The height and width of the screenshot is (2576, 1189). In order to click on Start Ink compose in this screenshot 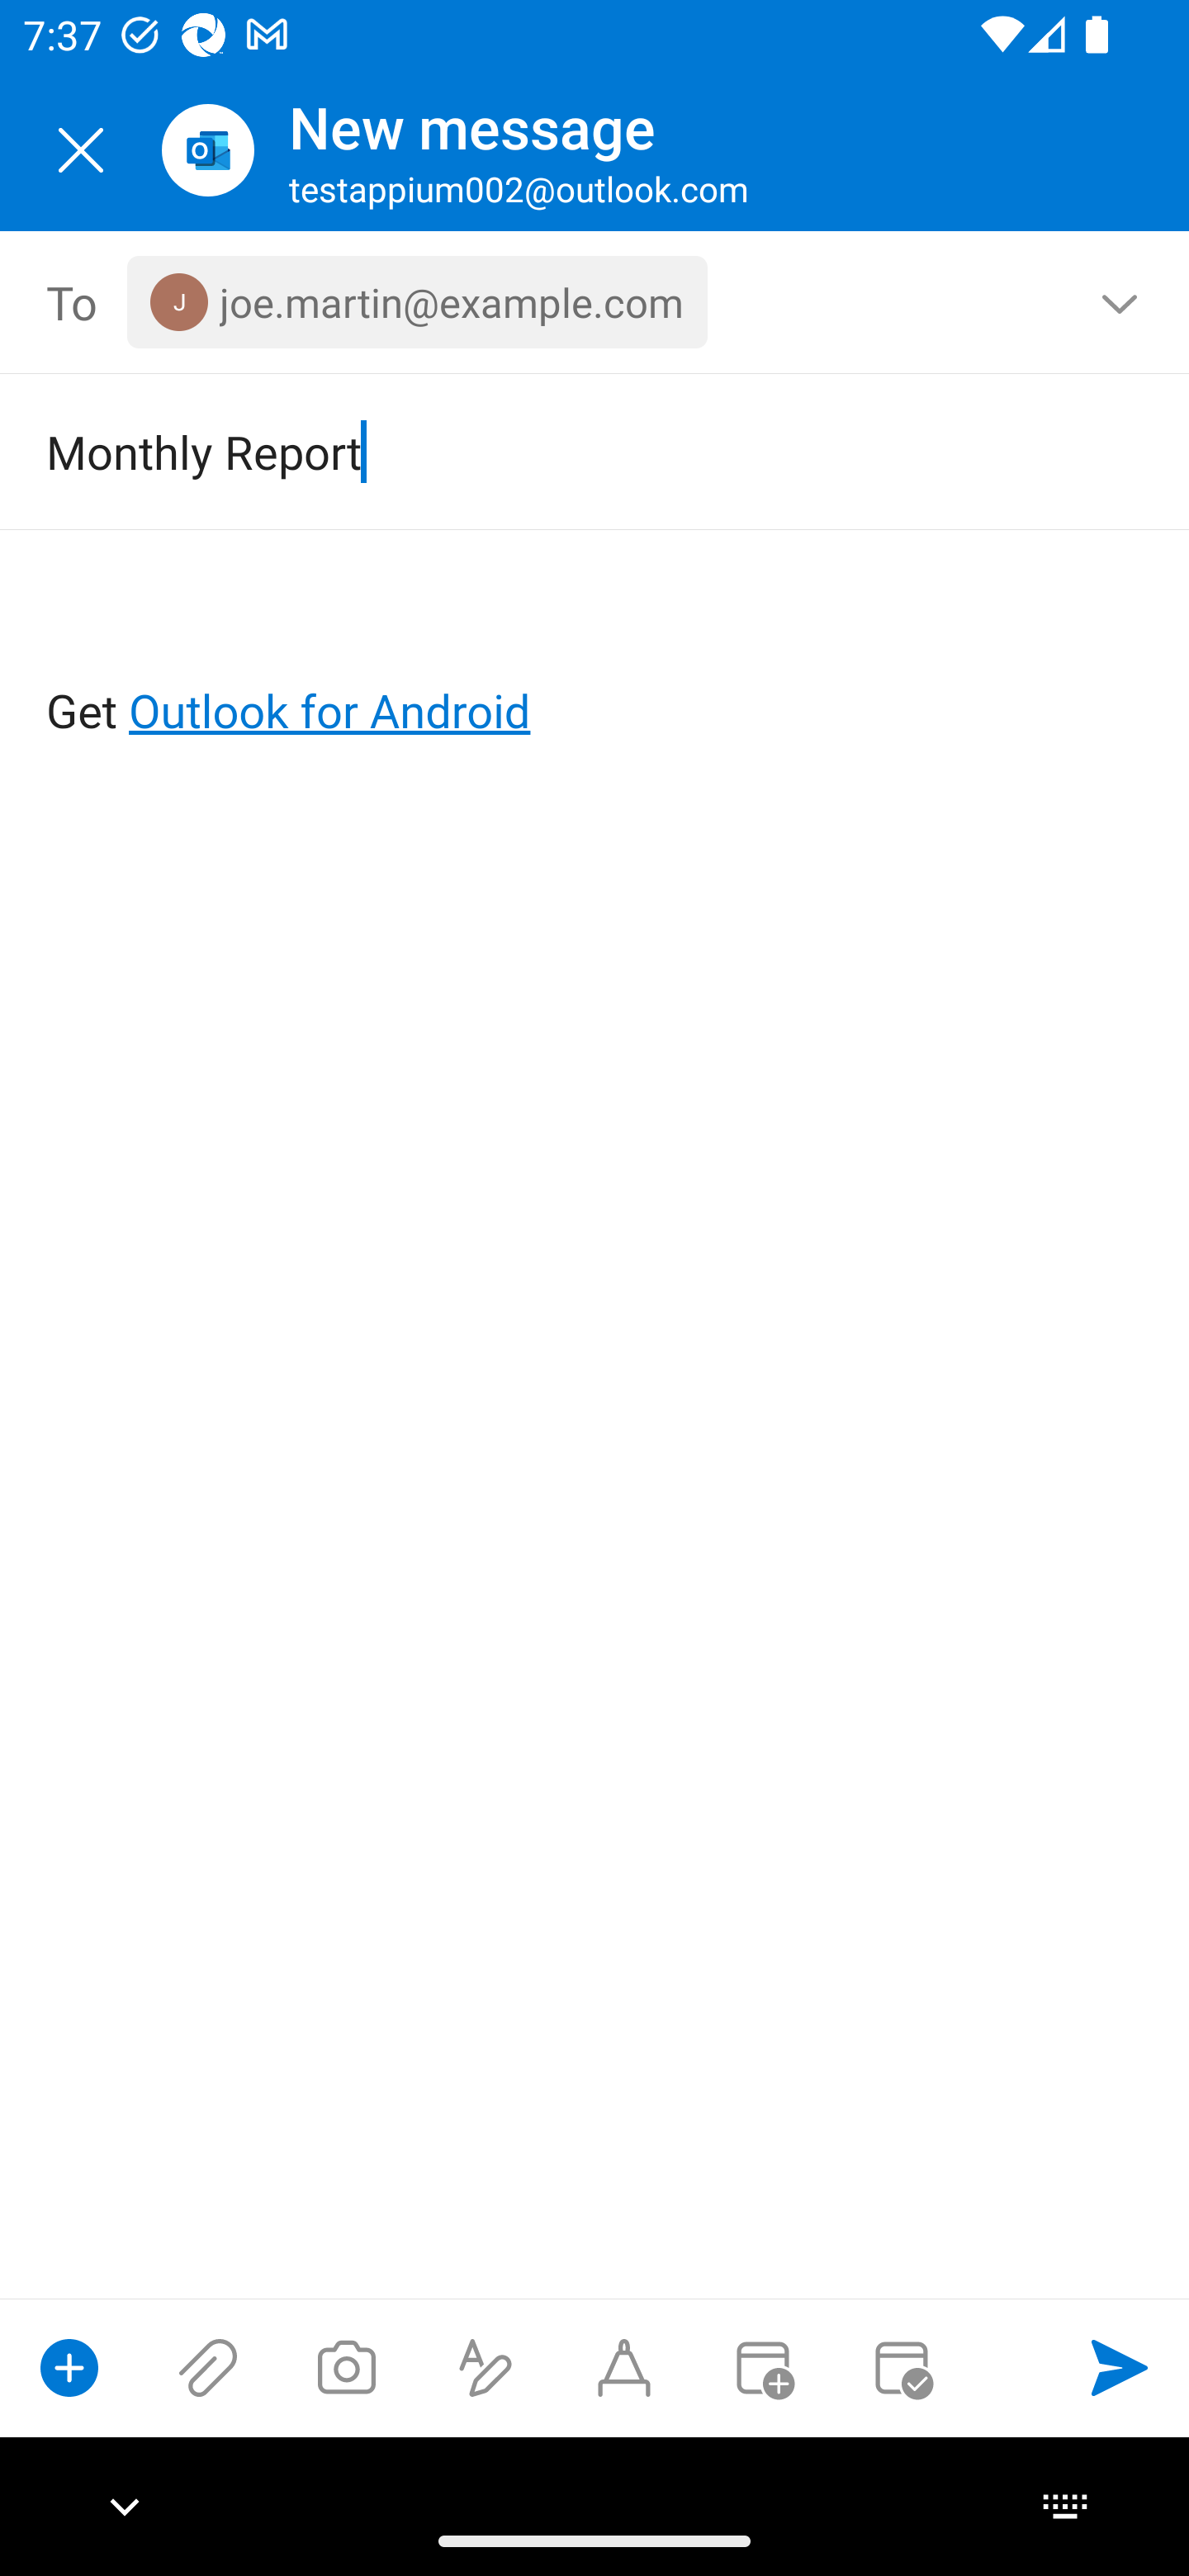, I will do `click(624, 2367)`.